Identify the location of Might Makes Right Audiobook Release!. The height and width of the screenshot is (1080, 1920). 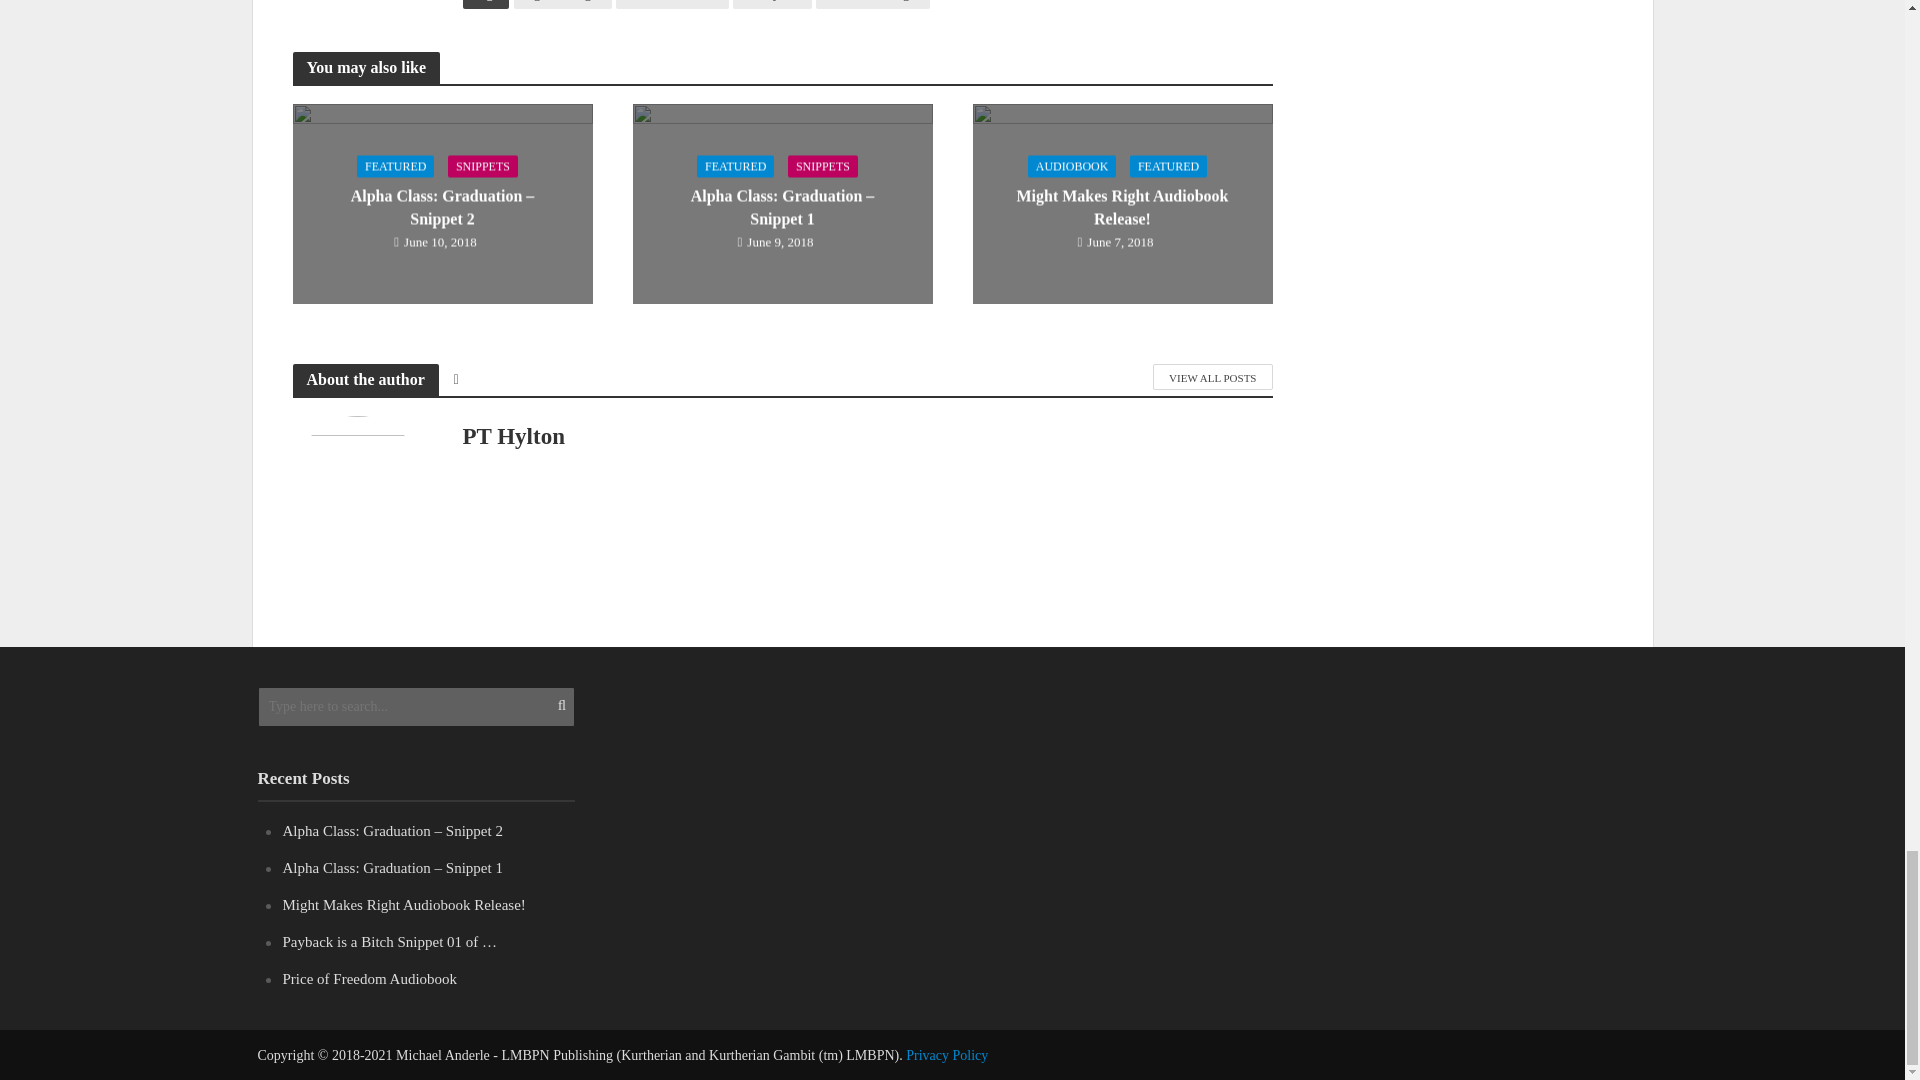
(1121, 202).